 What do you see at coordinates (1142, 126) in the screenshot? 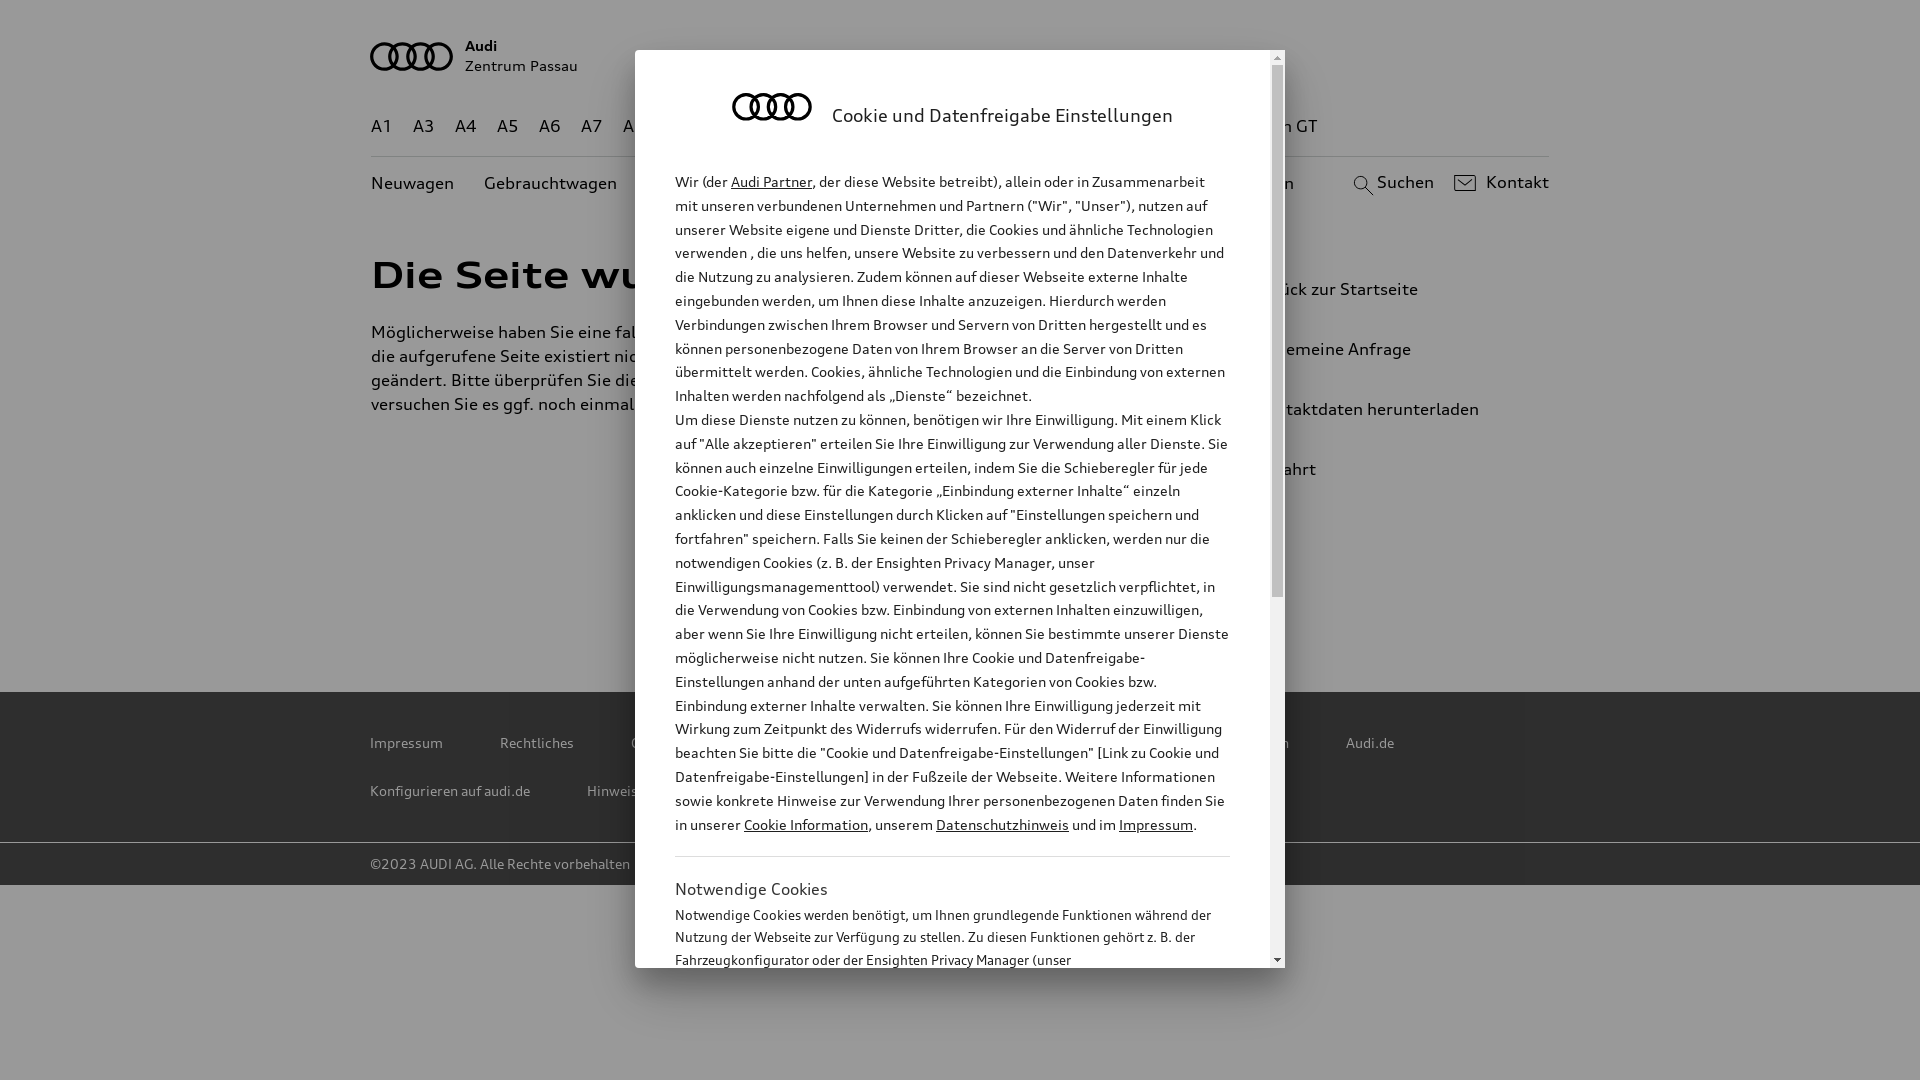
I see `RS` at bounding box center [1142, 126].